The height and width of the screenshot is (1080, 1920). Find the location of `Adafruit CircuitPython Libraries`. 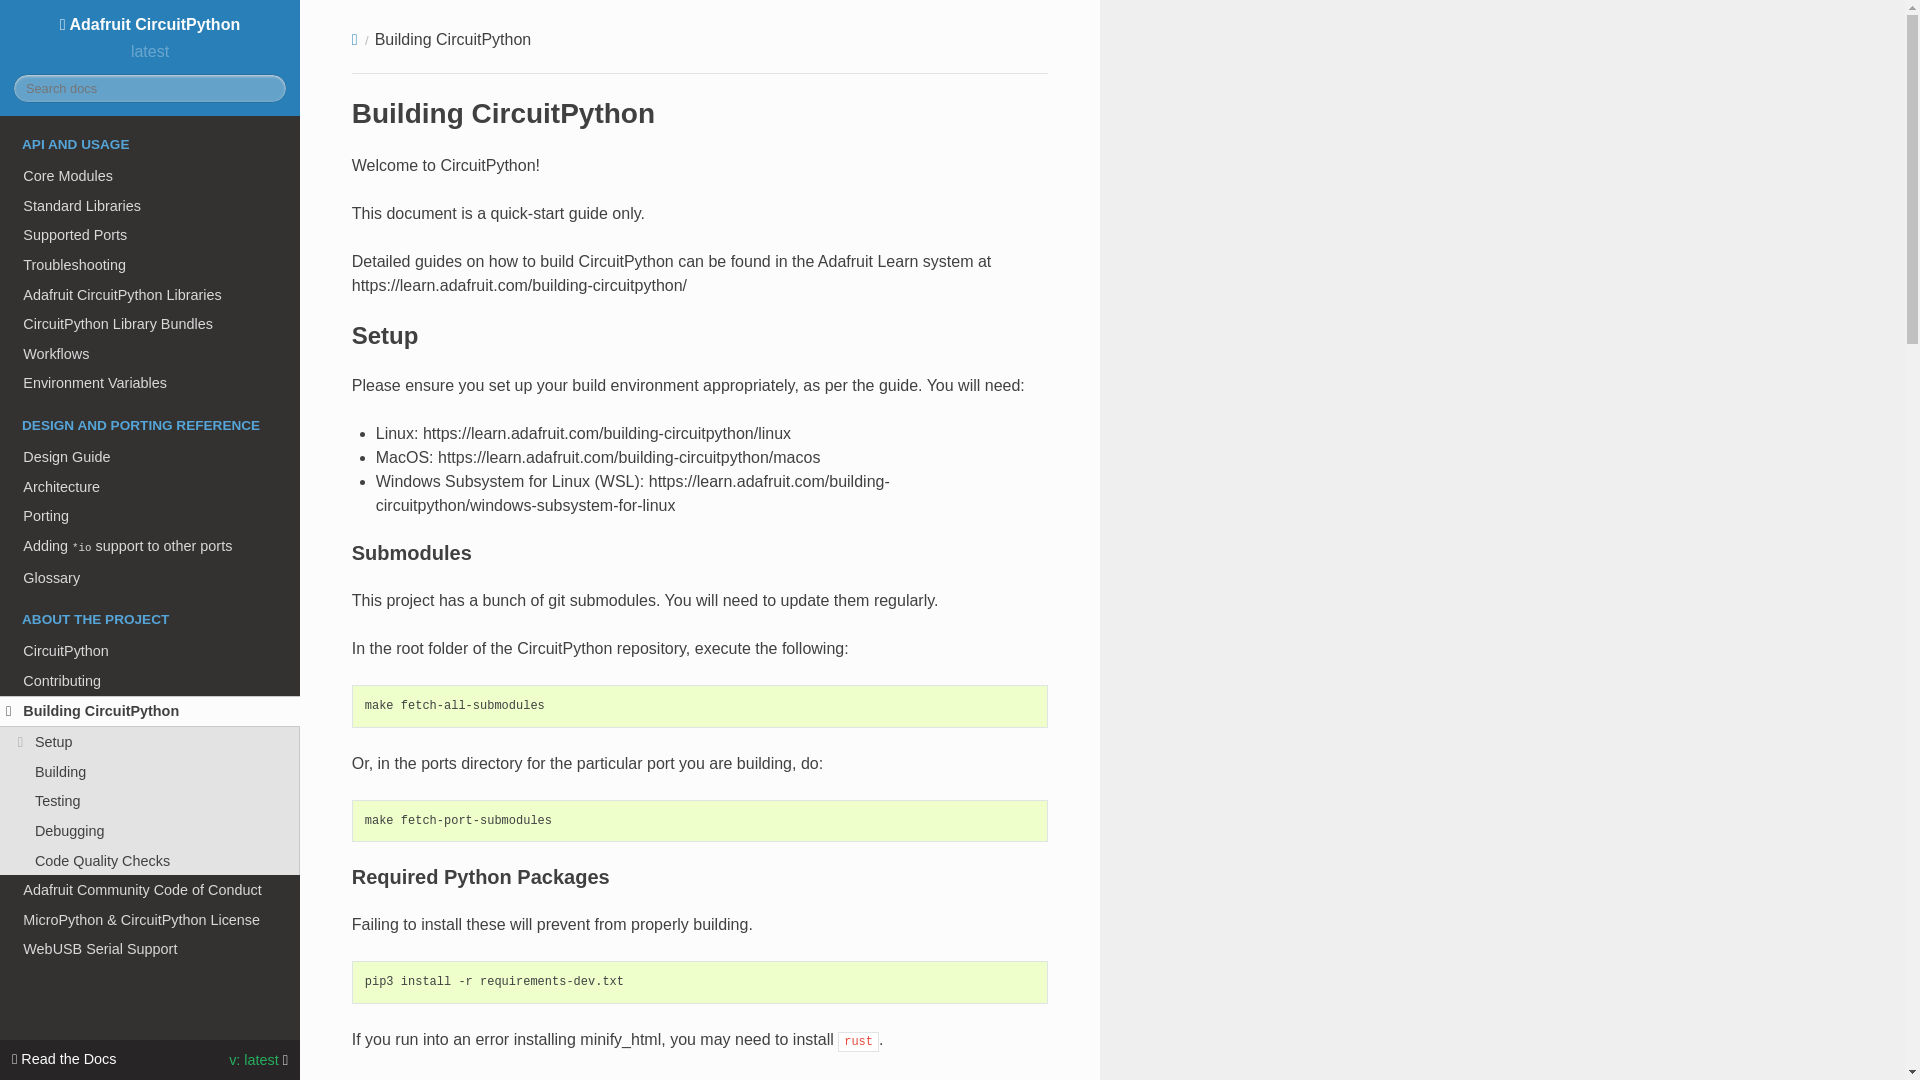

Adafruit CircuitPython Libraries is located at coordinates (150, 294).